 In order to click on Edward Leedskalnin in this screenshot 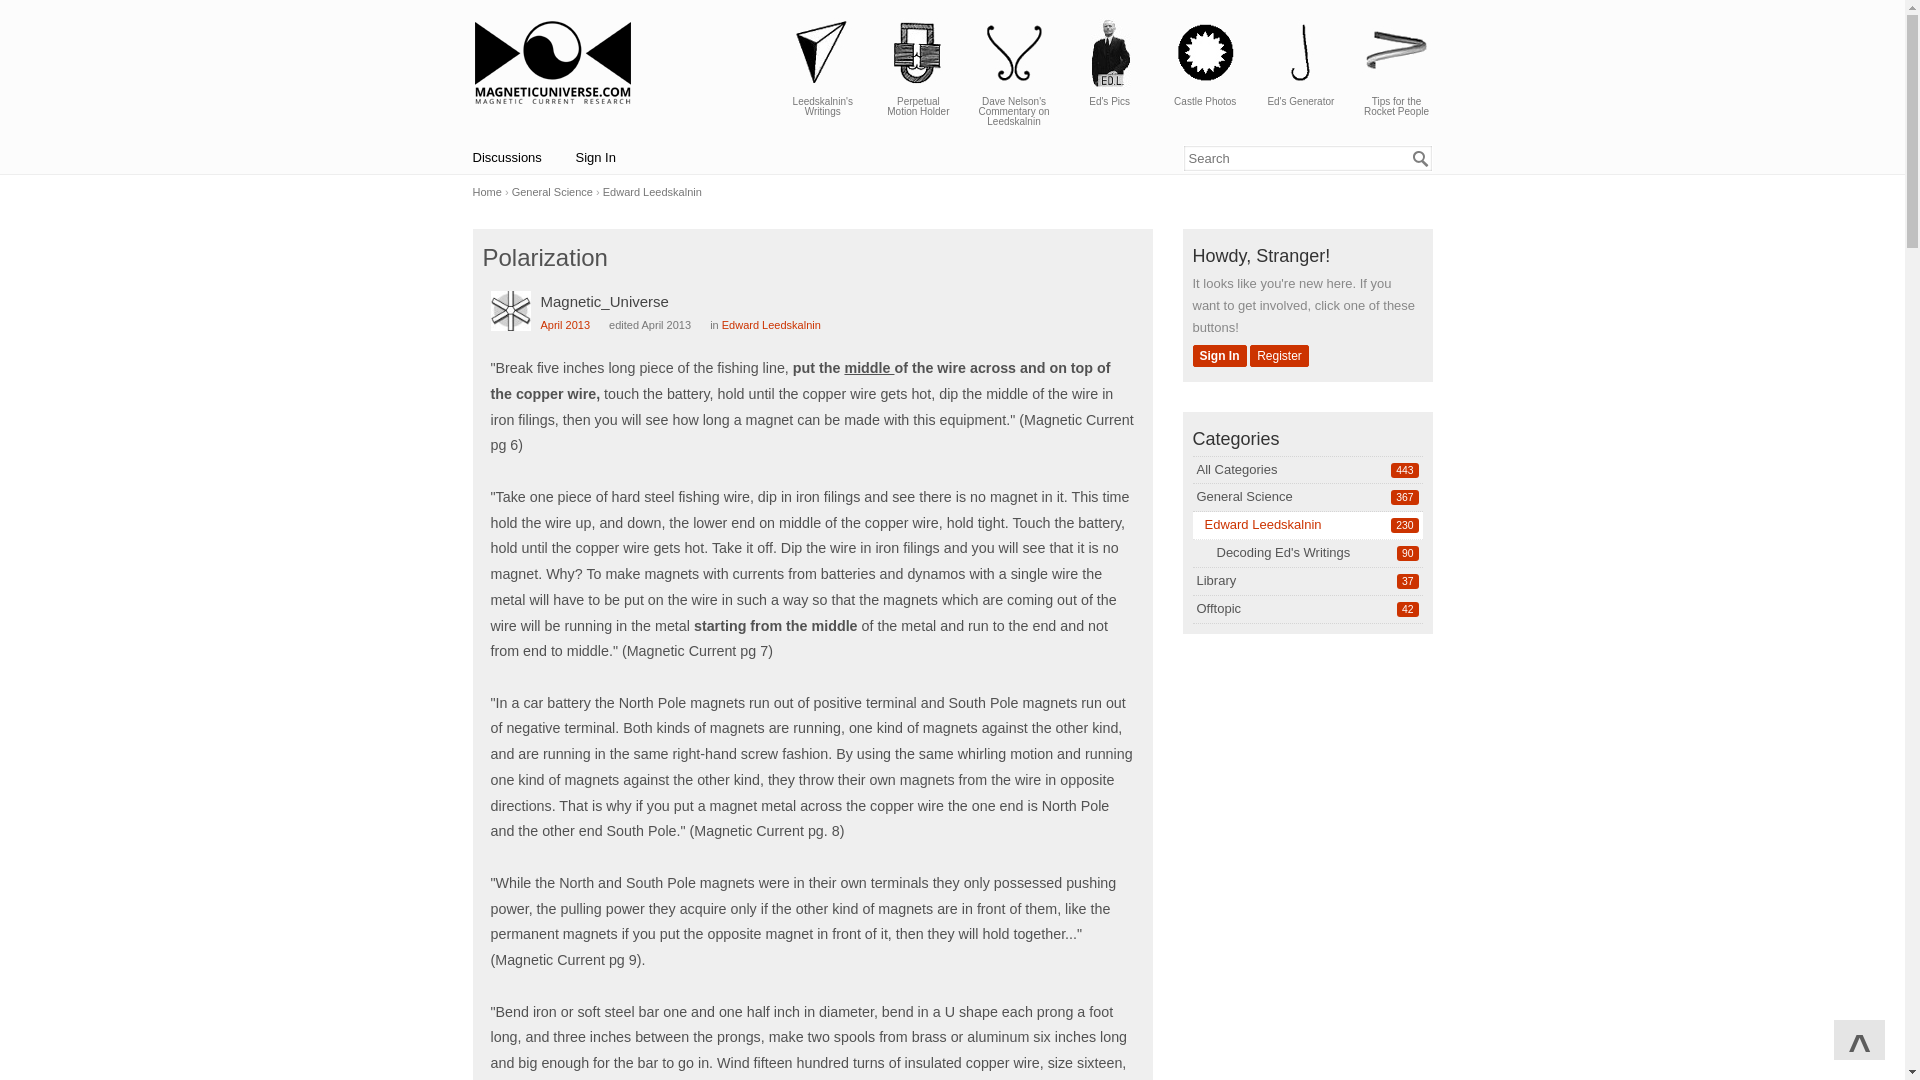, I will do `click(1236, 470)`.